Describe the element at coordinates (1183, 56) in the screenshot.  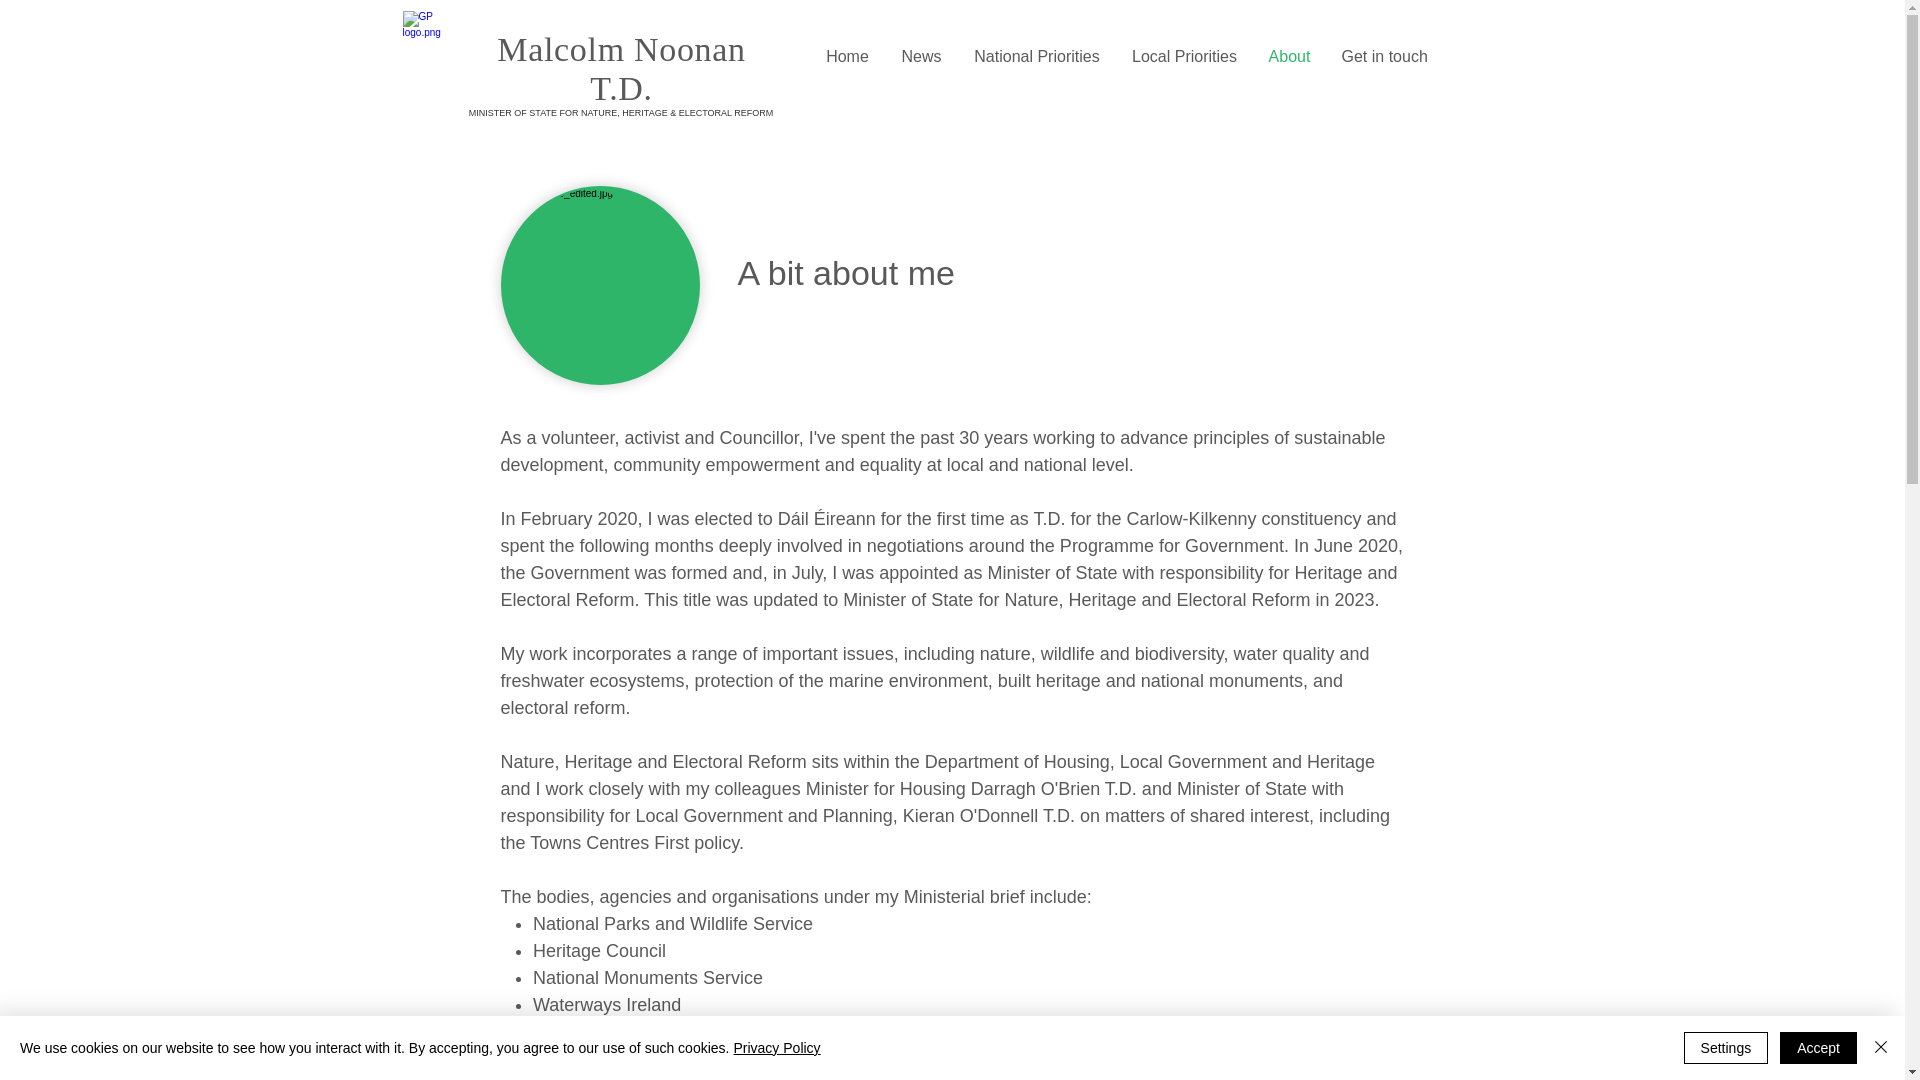
I see `Local Priorities` at that location.